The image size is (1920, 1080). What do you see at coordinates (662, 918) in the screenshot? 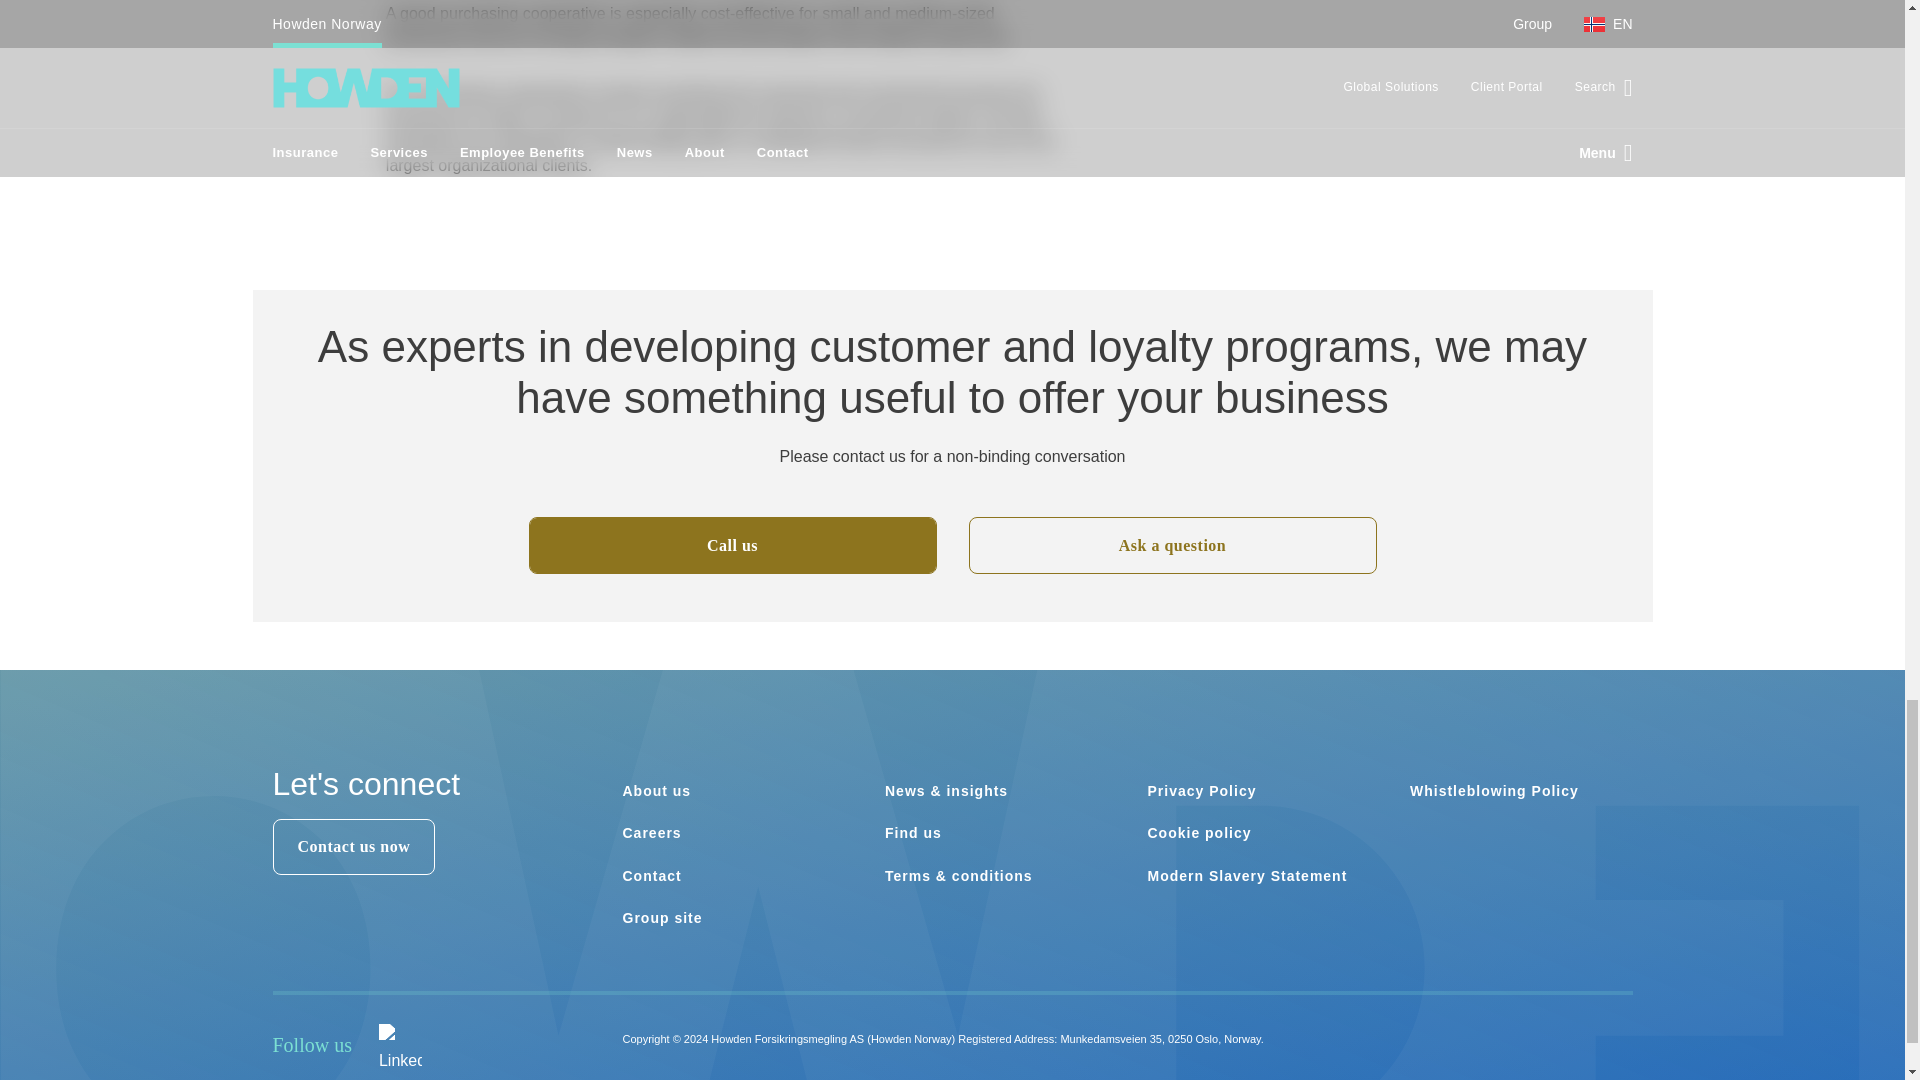
I see `Group site` at bounding box center [662, 918].